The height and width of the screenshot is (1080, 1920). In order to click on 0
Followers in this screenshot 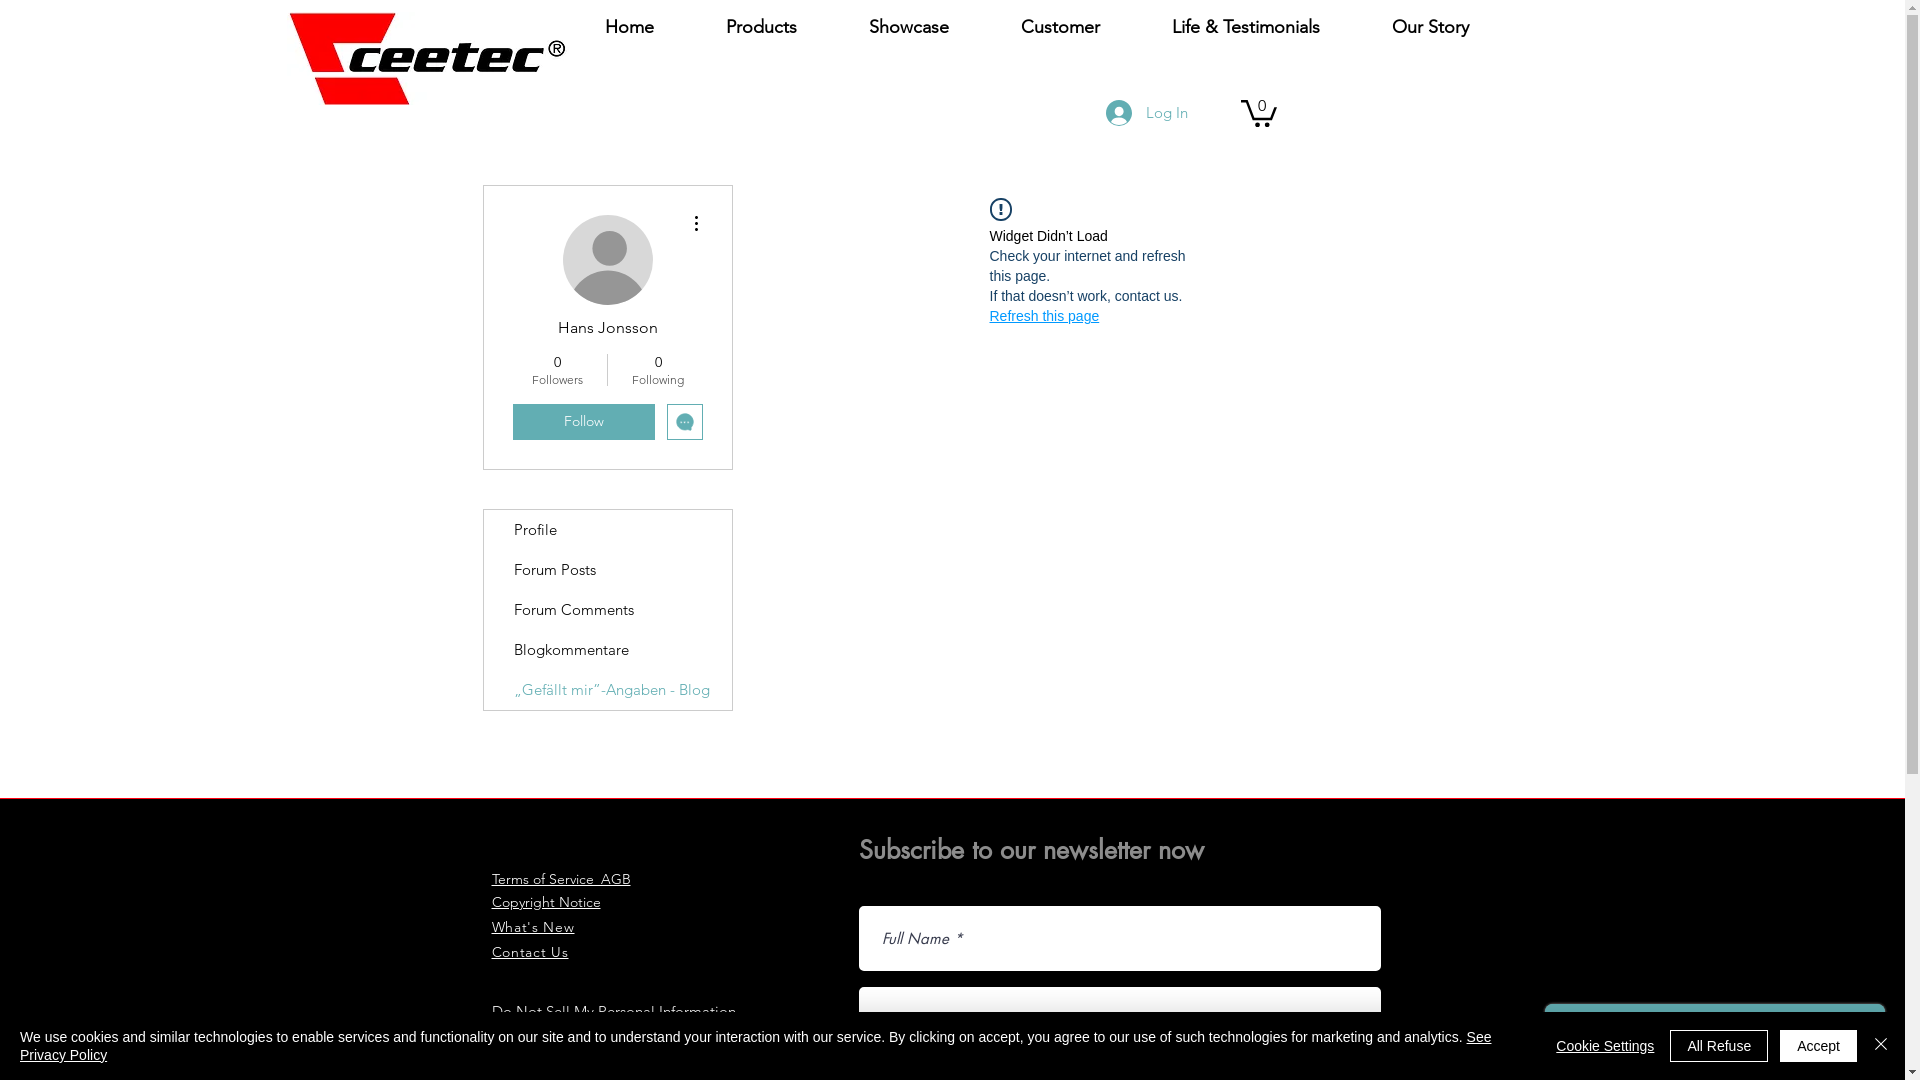, I will do `click(556, 370)`.